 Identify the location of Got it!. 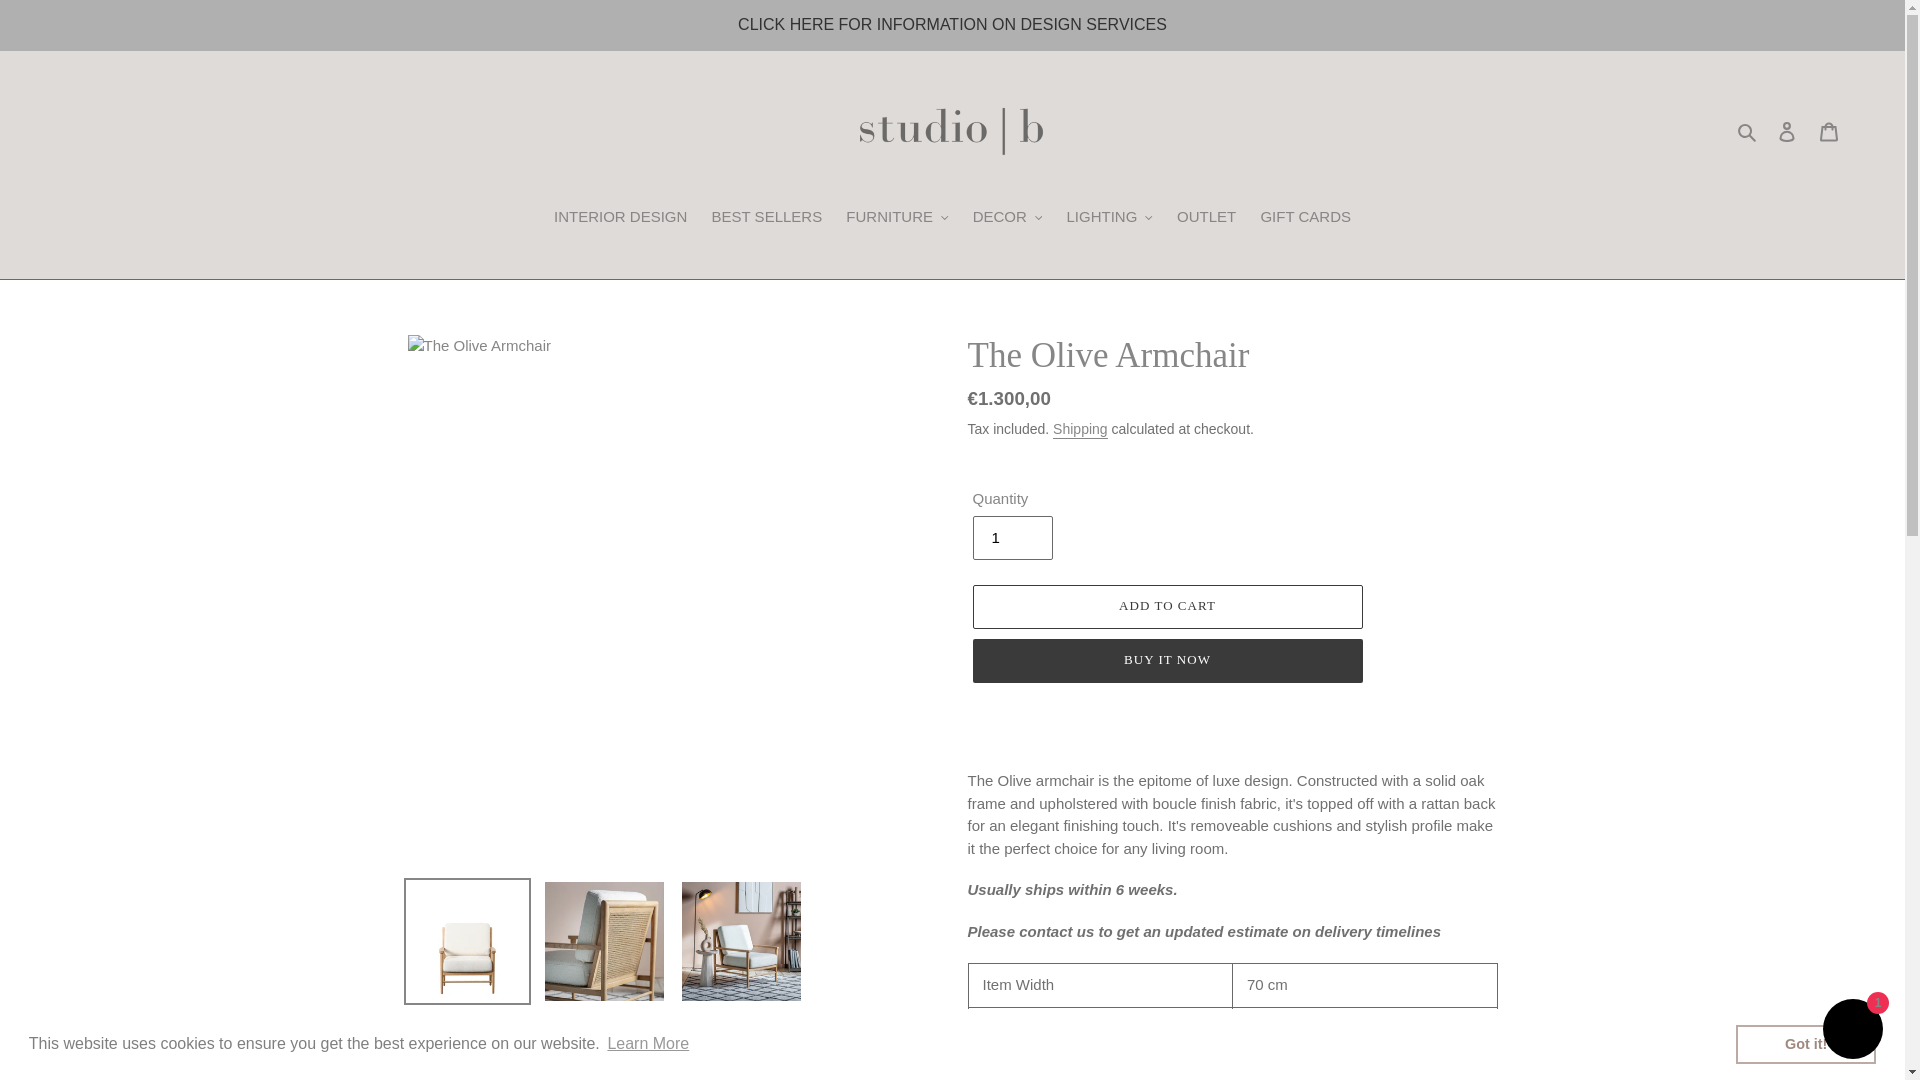
(1805, 1043).